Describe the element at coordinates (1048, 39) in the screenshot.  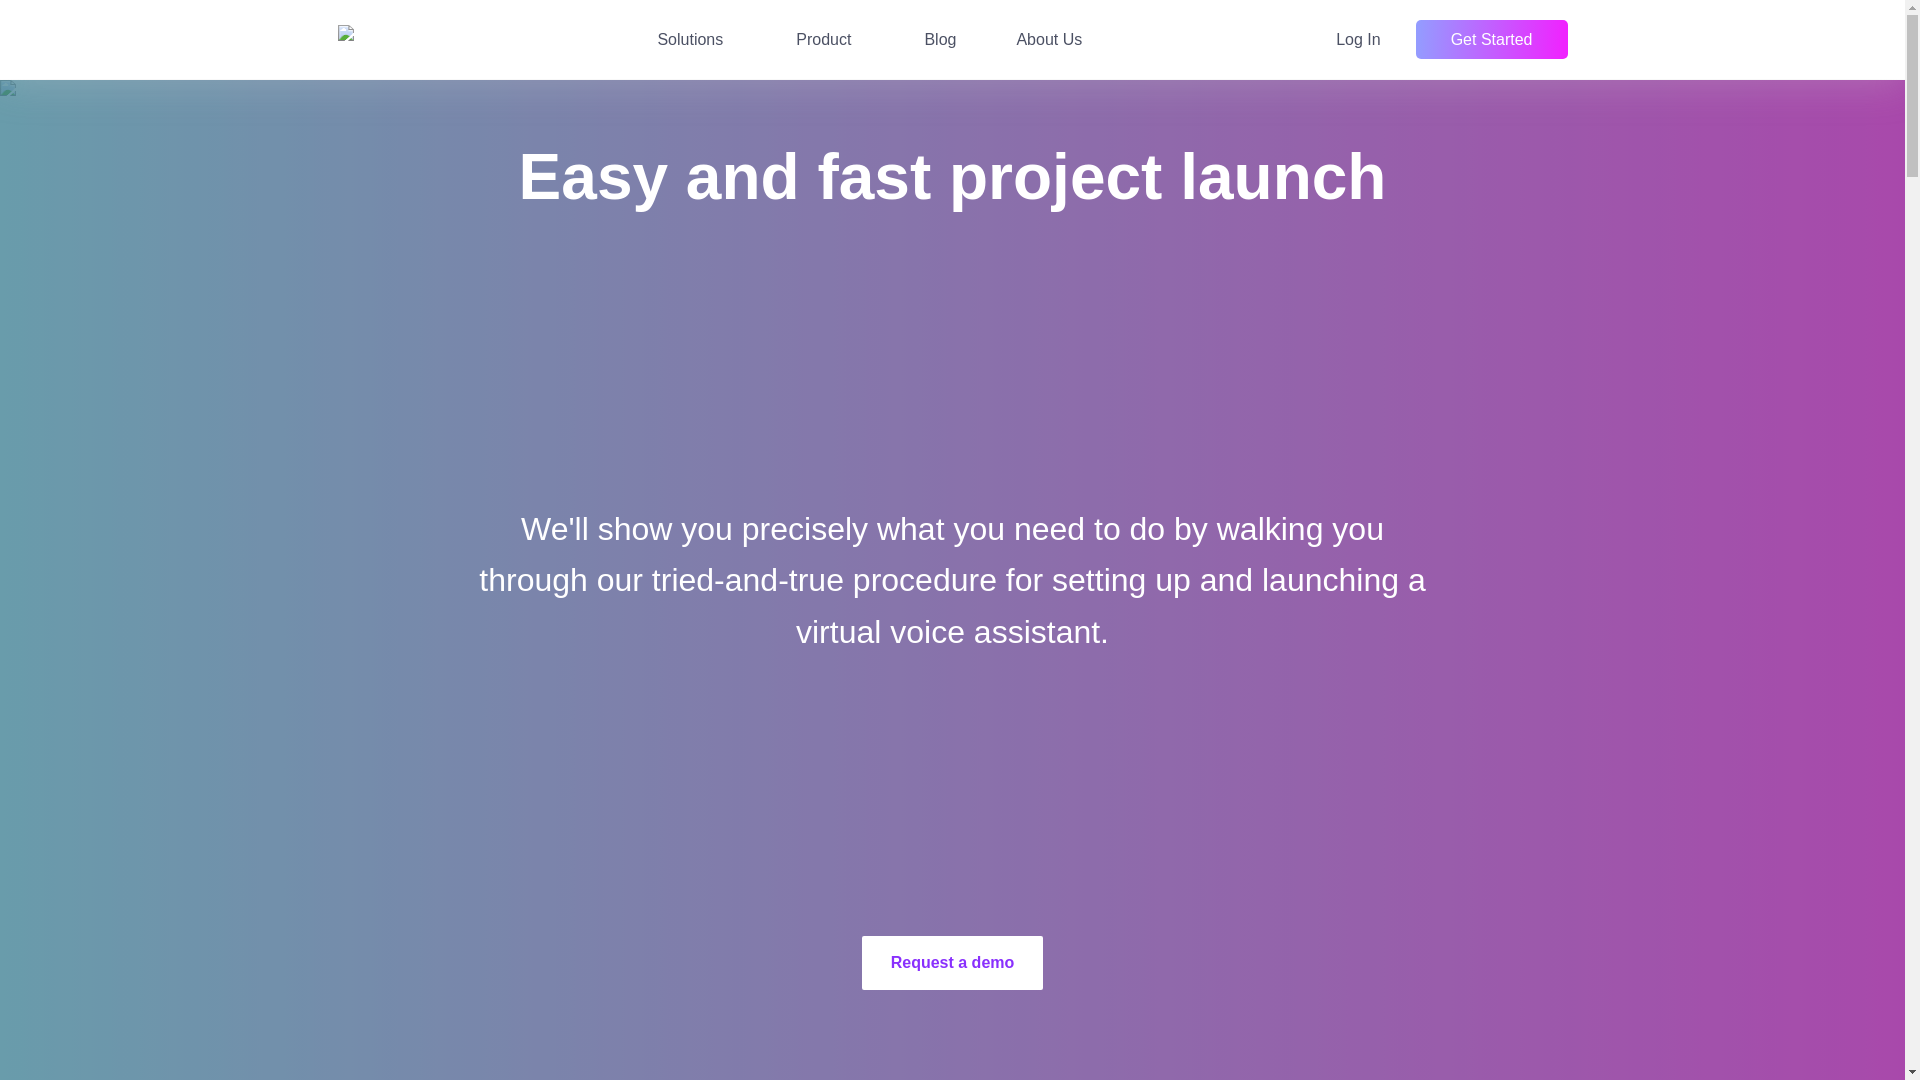
I see `About Us` at that location.